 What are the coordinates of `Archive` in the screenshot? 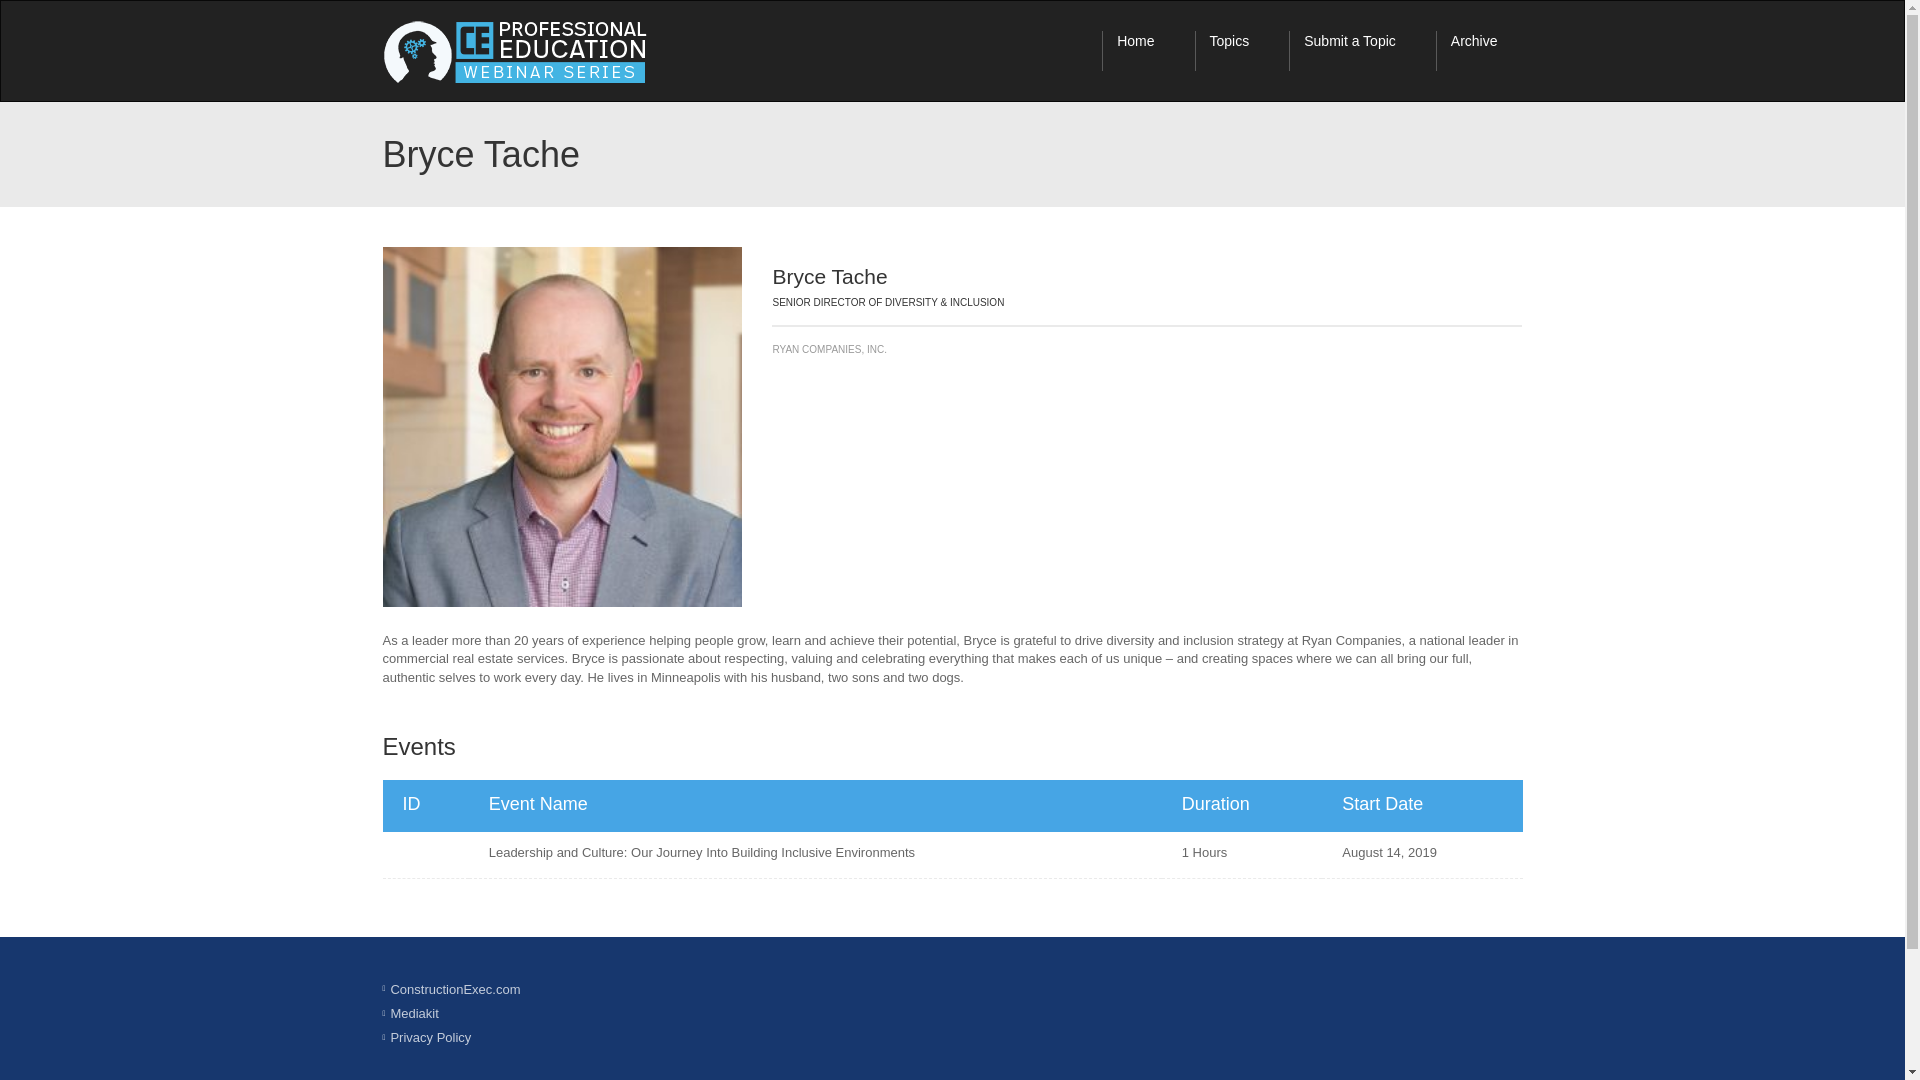 It's located at (1486, 51).